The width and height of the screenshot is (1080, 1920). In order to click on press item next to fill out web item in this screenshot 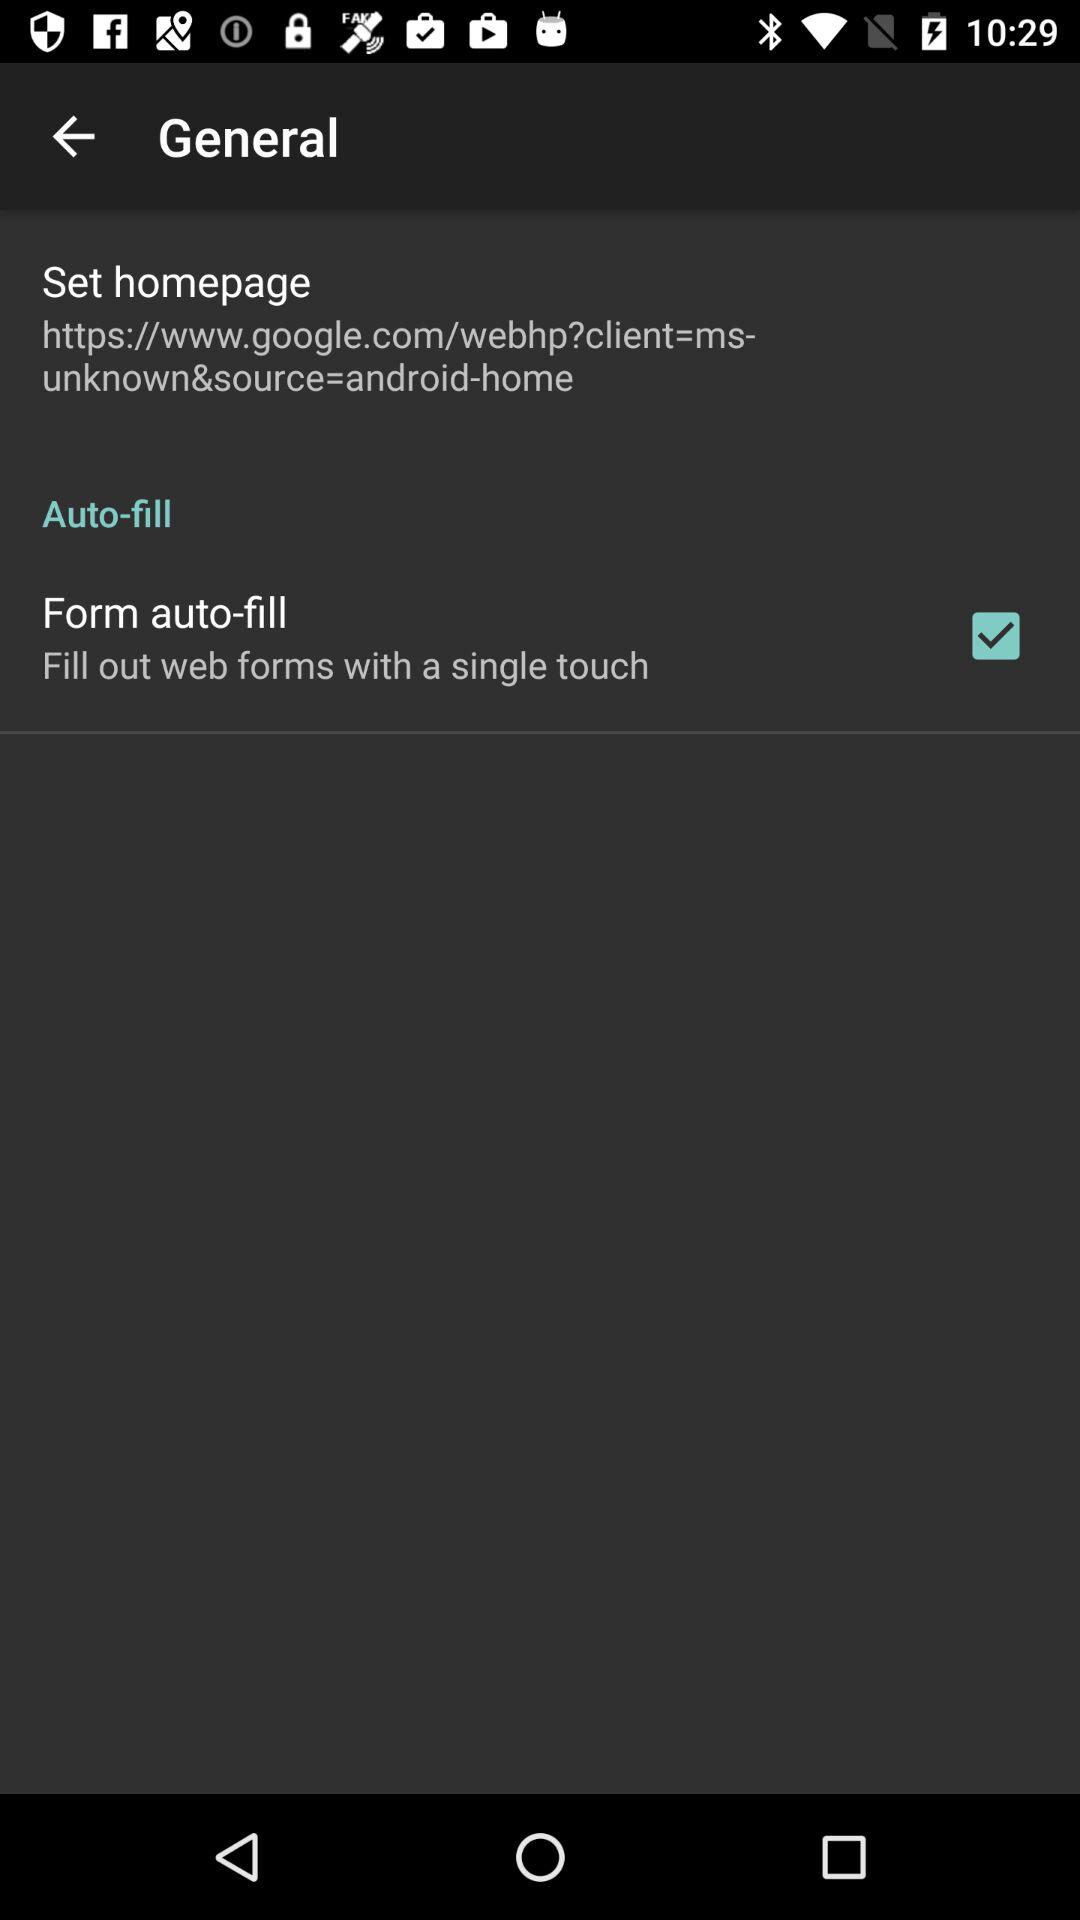, I will do `click(996, 636)`.